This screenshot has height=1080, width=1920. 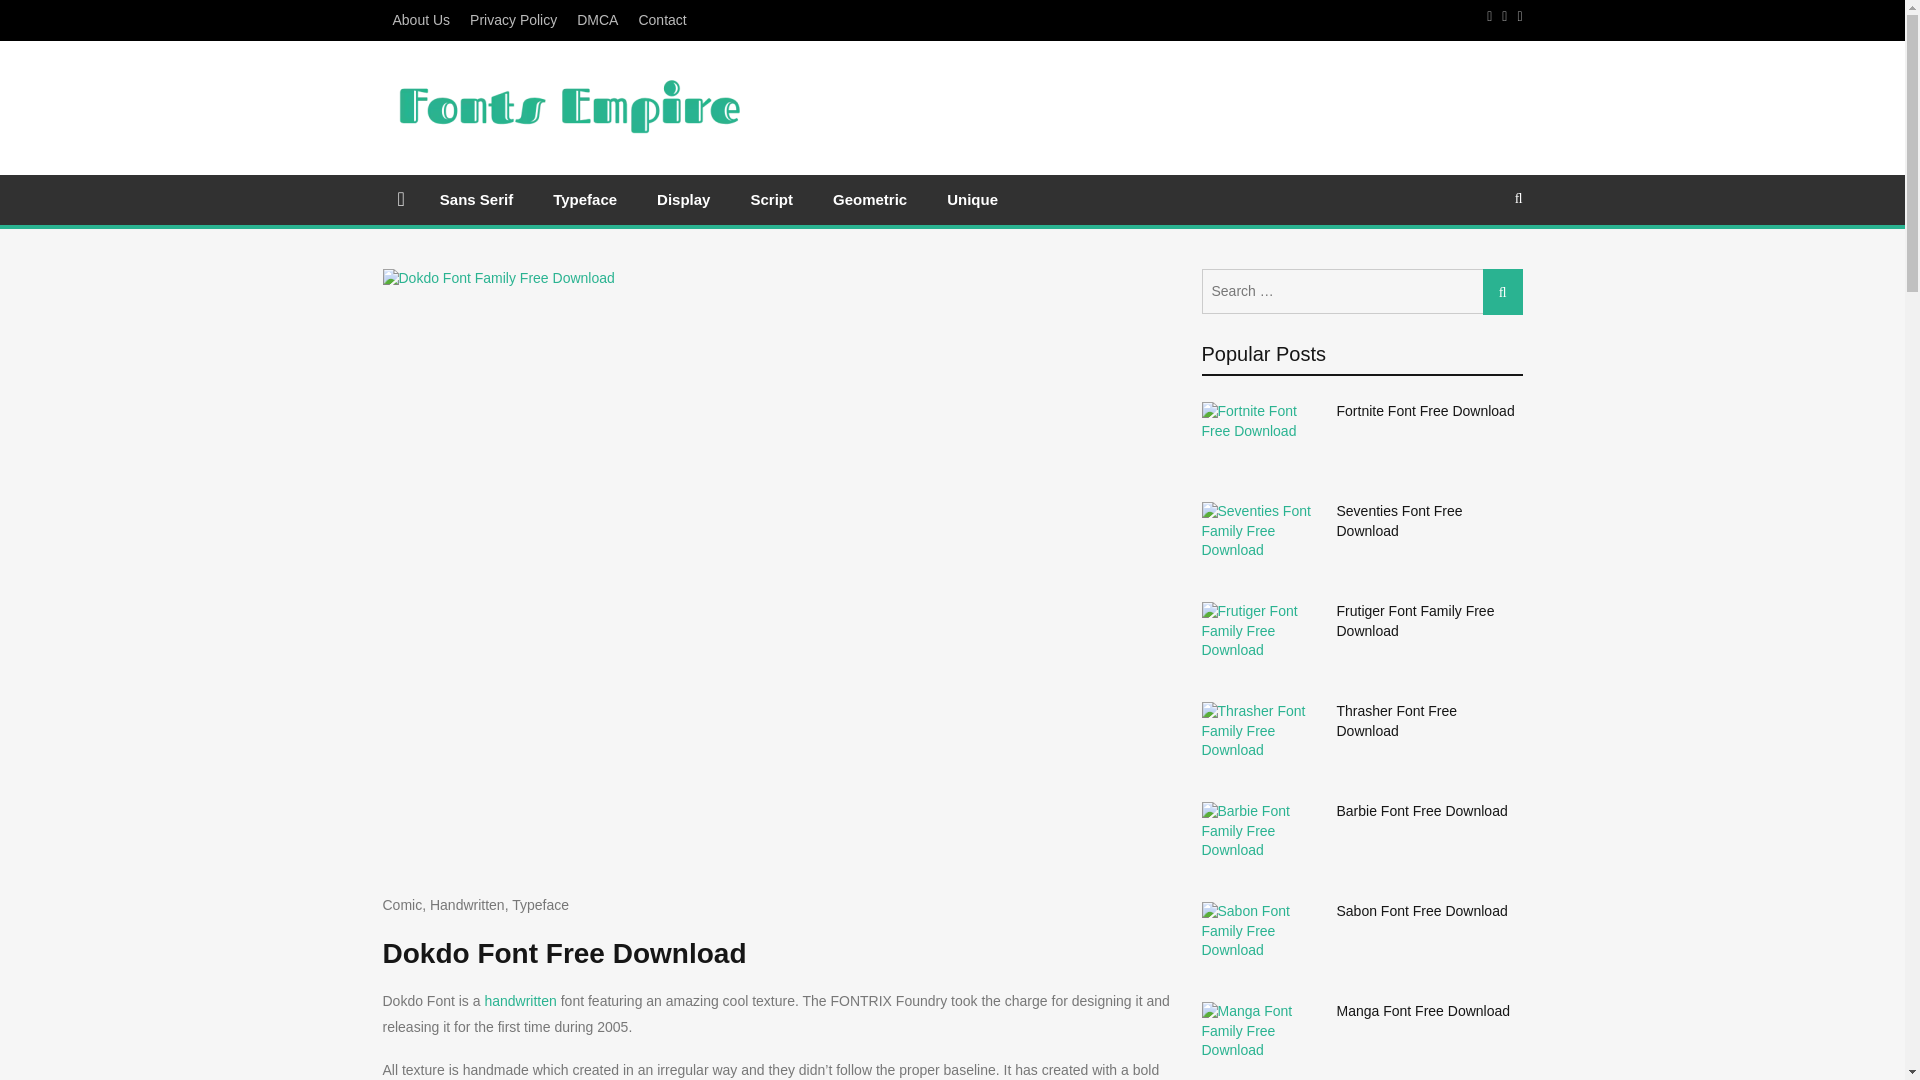 I want to click on Typeface, so click(x=540, y=904).